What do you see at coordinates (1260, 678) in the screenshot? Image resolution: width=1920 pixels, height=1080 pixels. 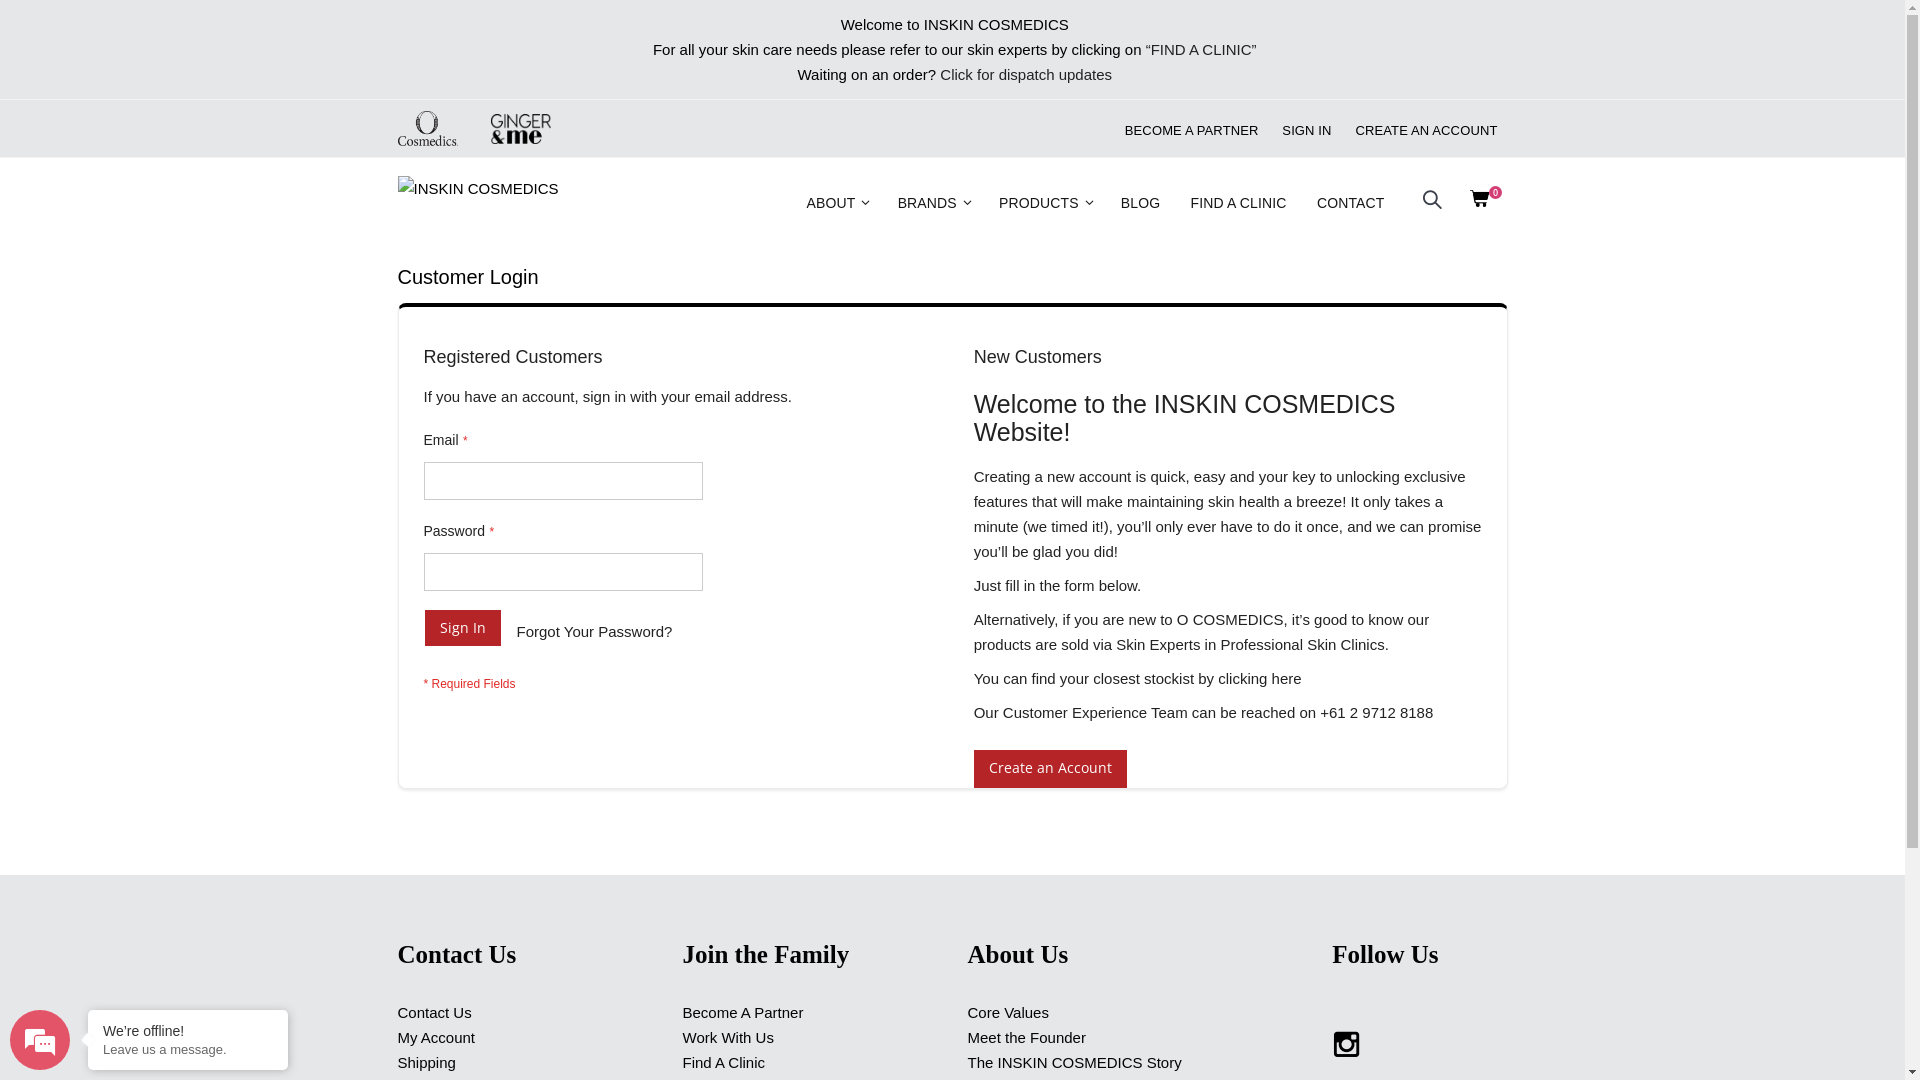 I see `clicking here` at bounding box center [1260, 678].